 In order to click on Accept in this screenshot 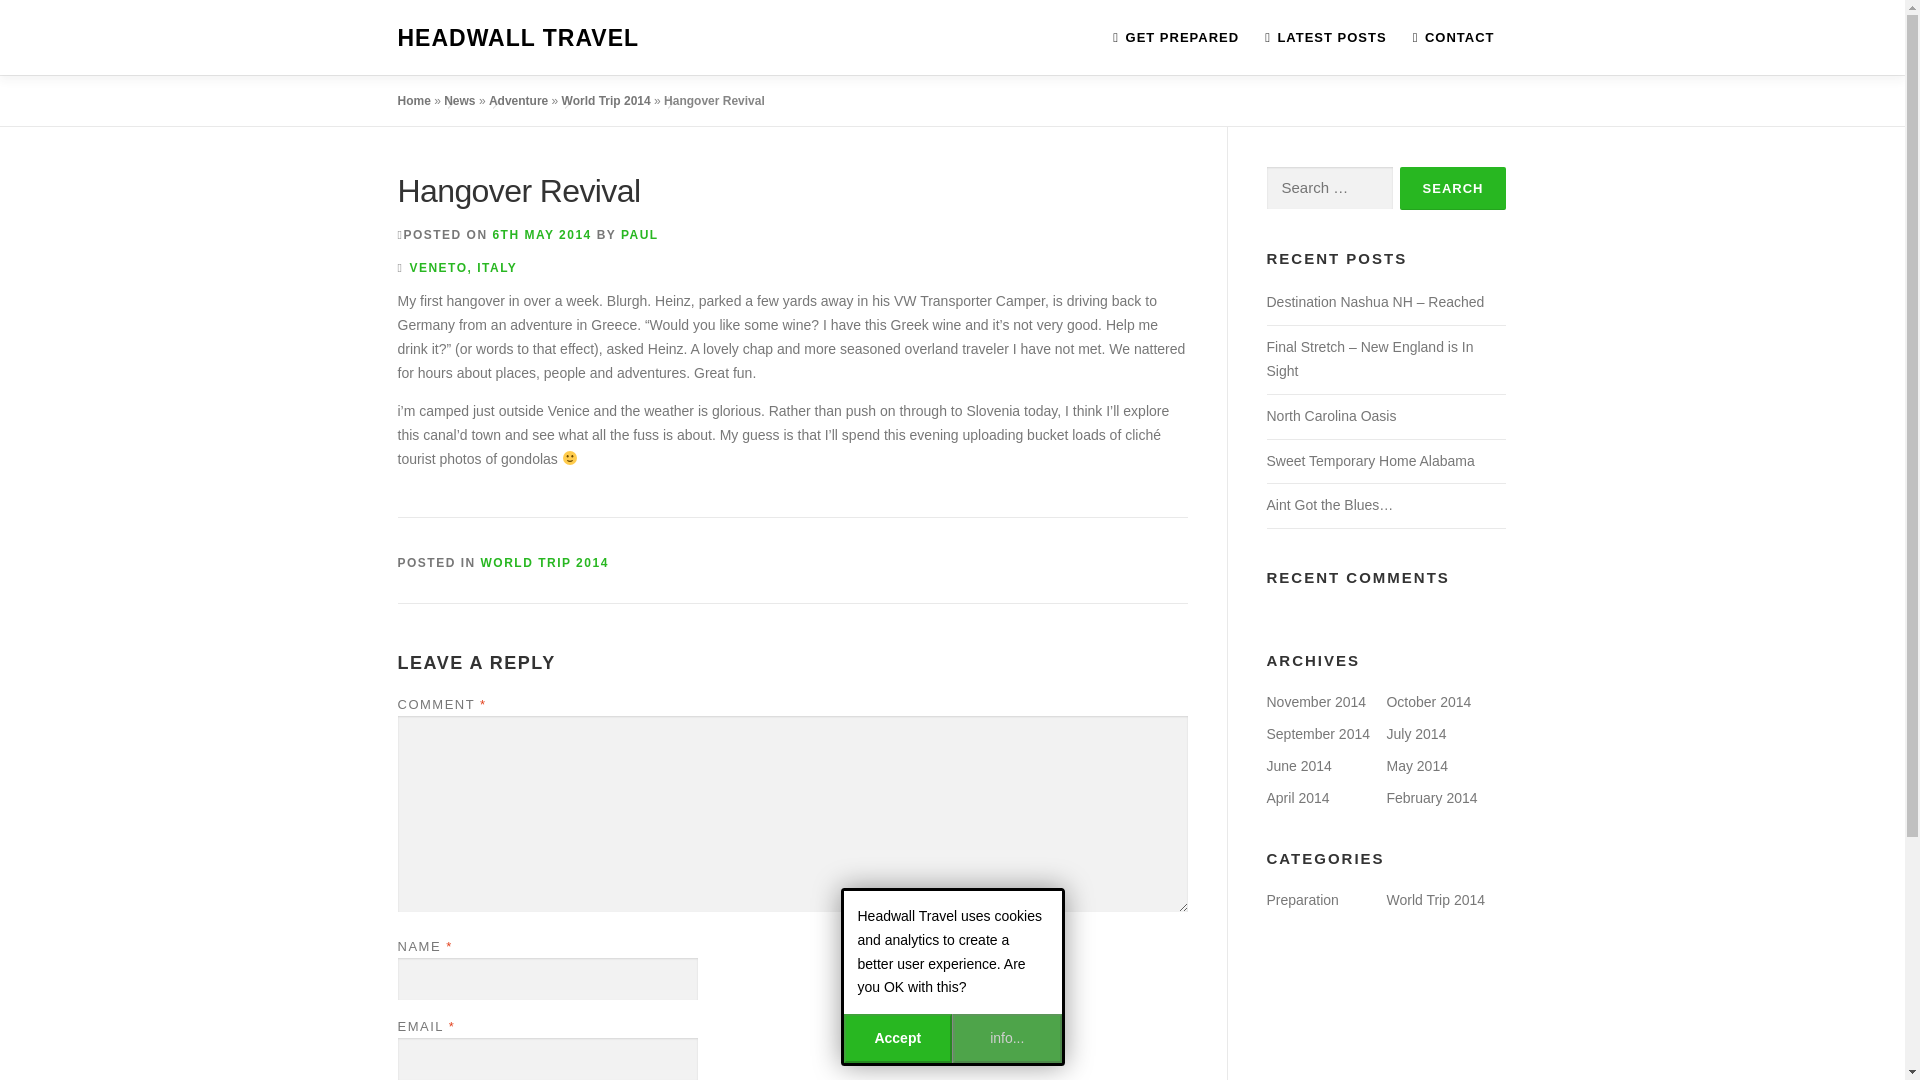, I will do `click(898, 1038)`.